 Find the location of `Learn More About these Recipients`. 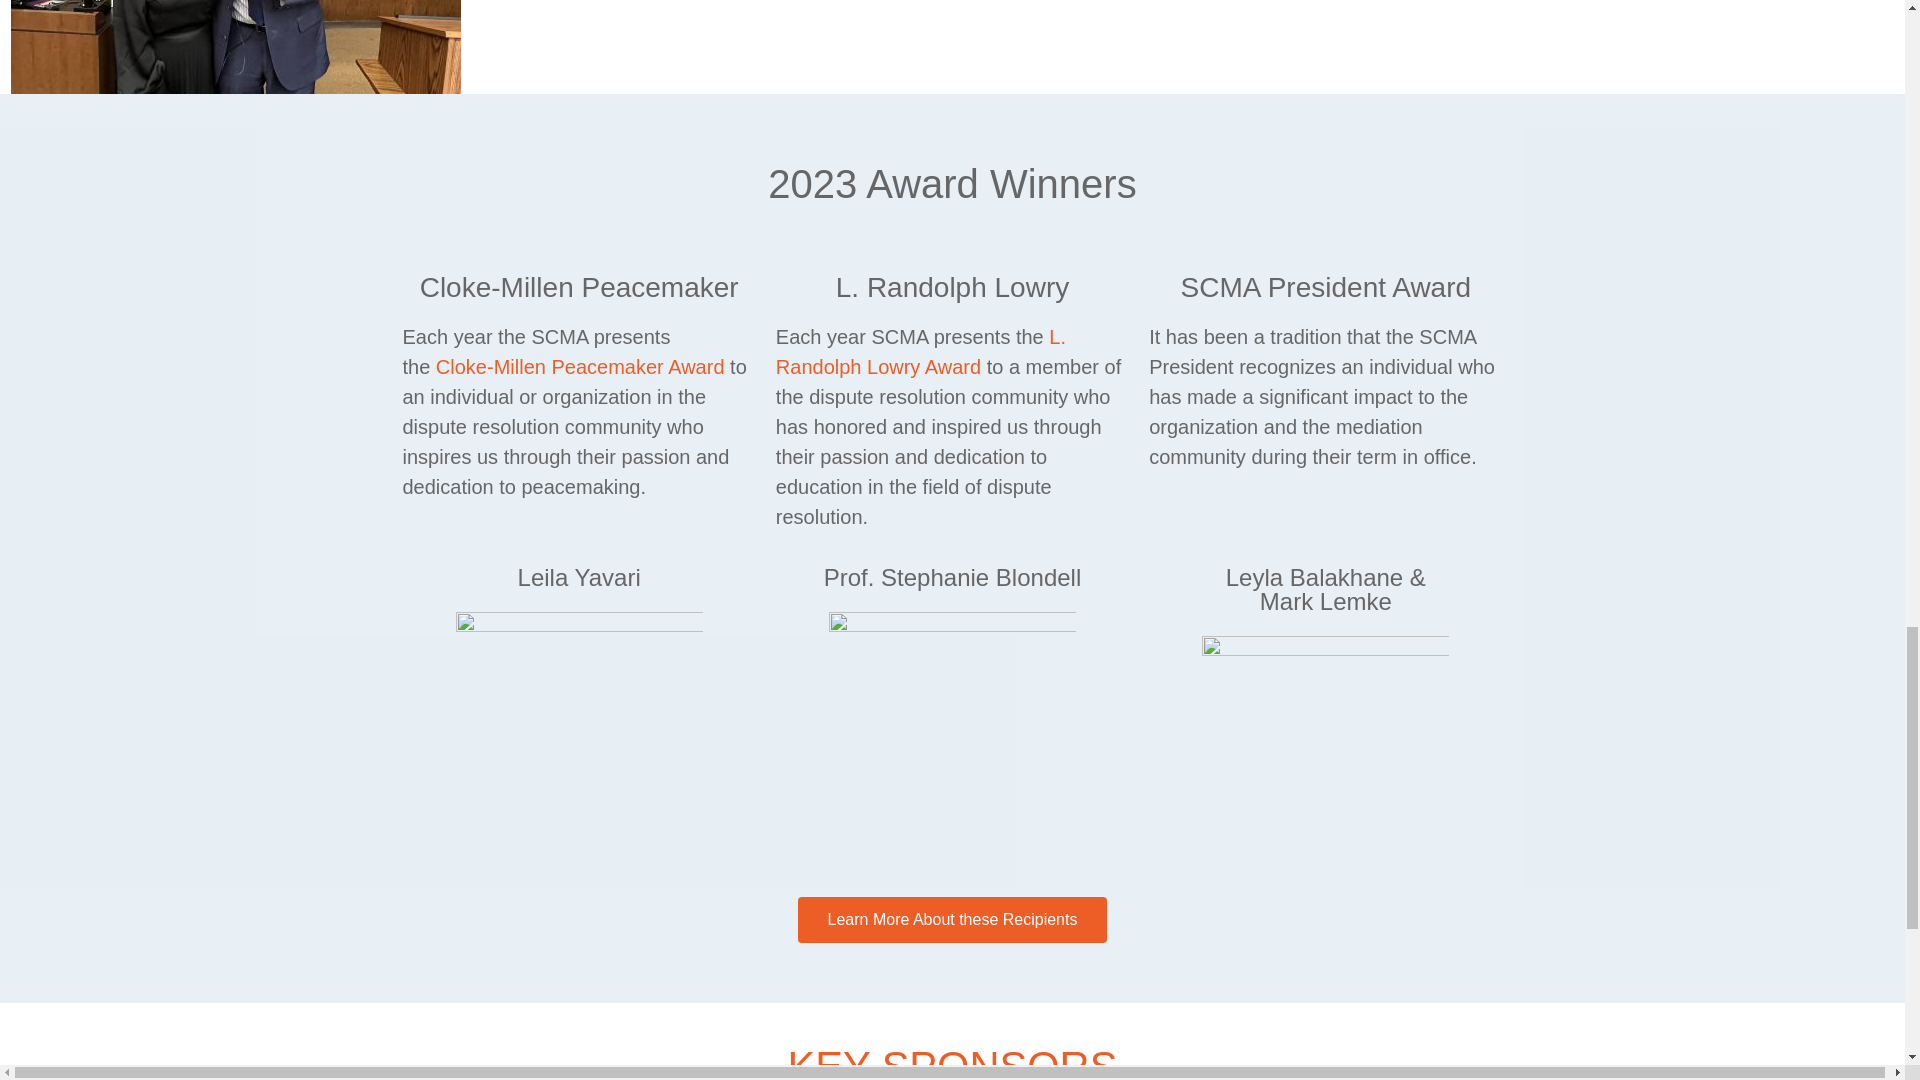

Learn More About these Recipients is located at coordinates (952, 920).